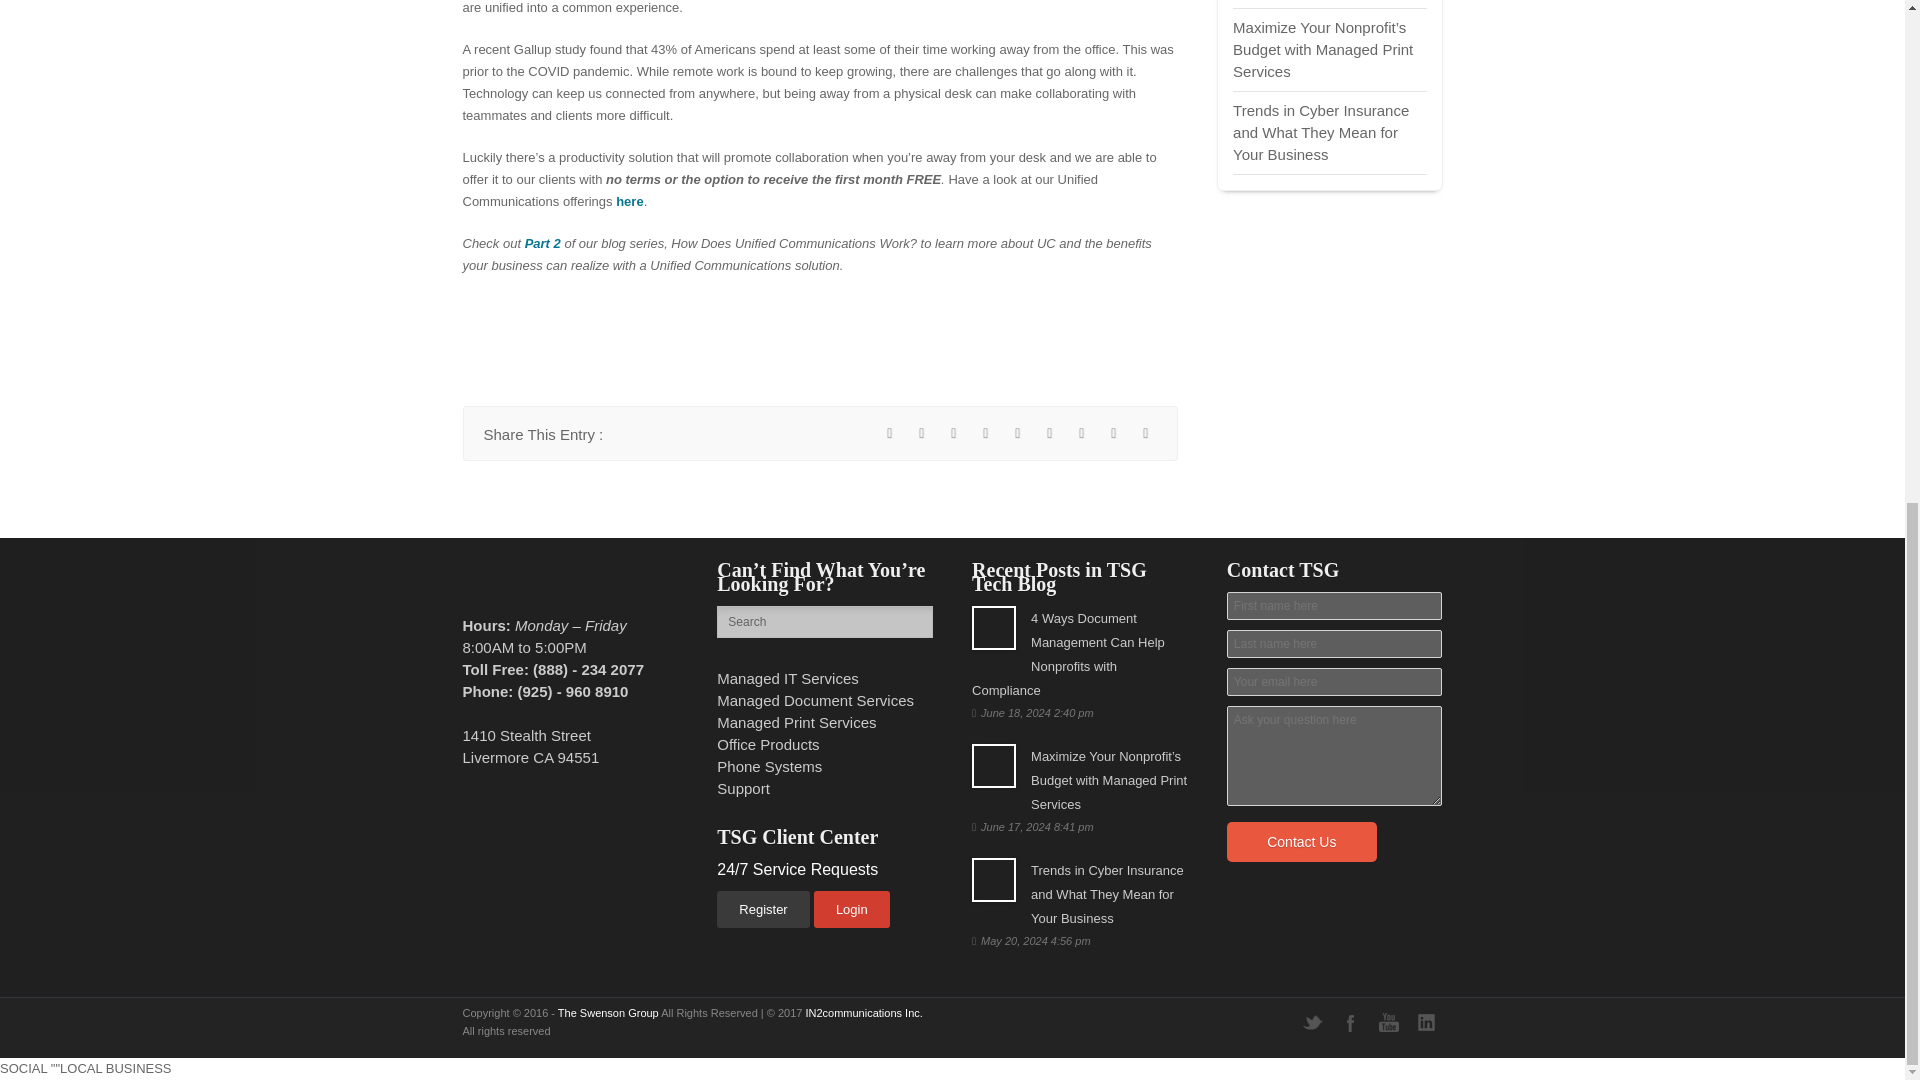 The width and height of the screenshot is (1920, 1080). Describe the element at coordinates (922, 434) in the screenshot. I see `Twitter` at that location.